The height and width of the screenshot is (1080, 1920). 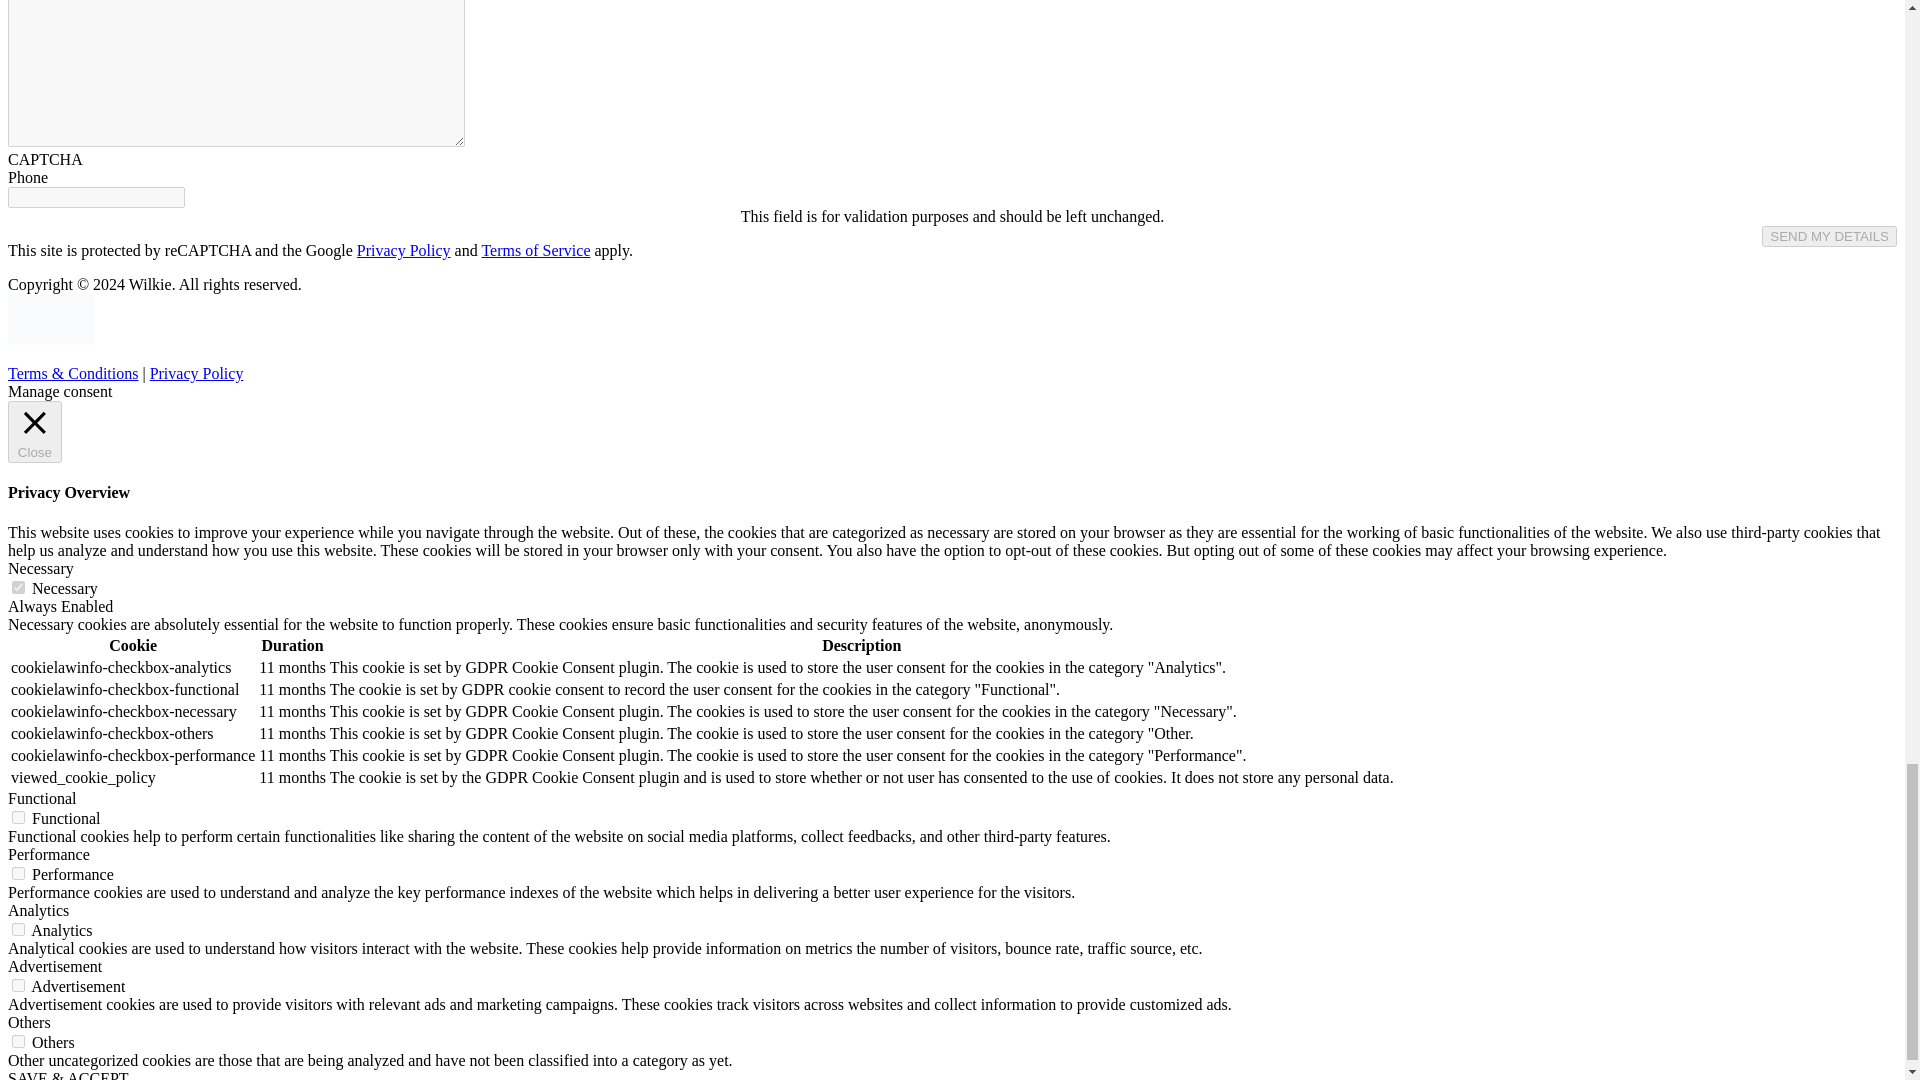 I want to click on Privacy Policy, so click(x=404, y=250).